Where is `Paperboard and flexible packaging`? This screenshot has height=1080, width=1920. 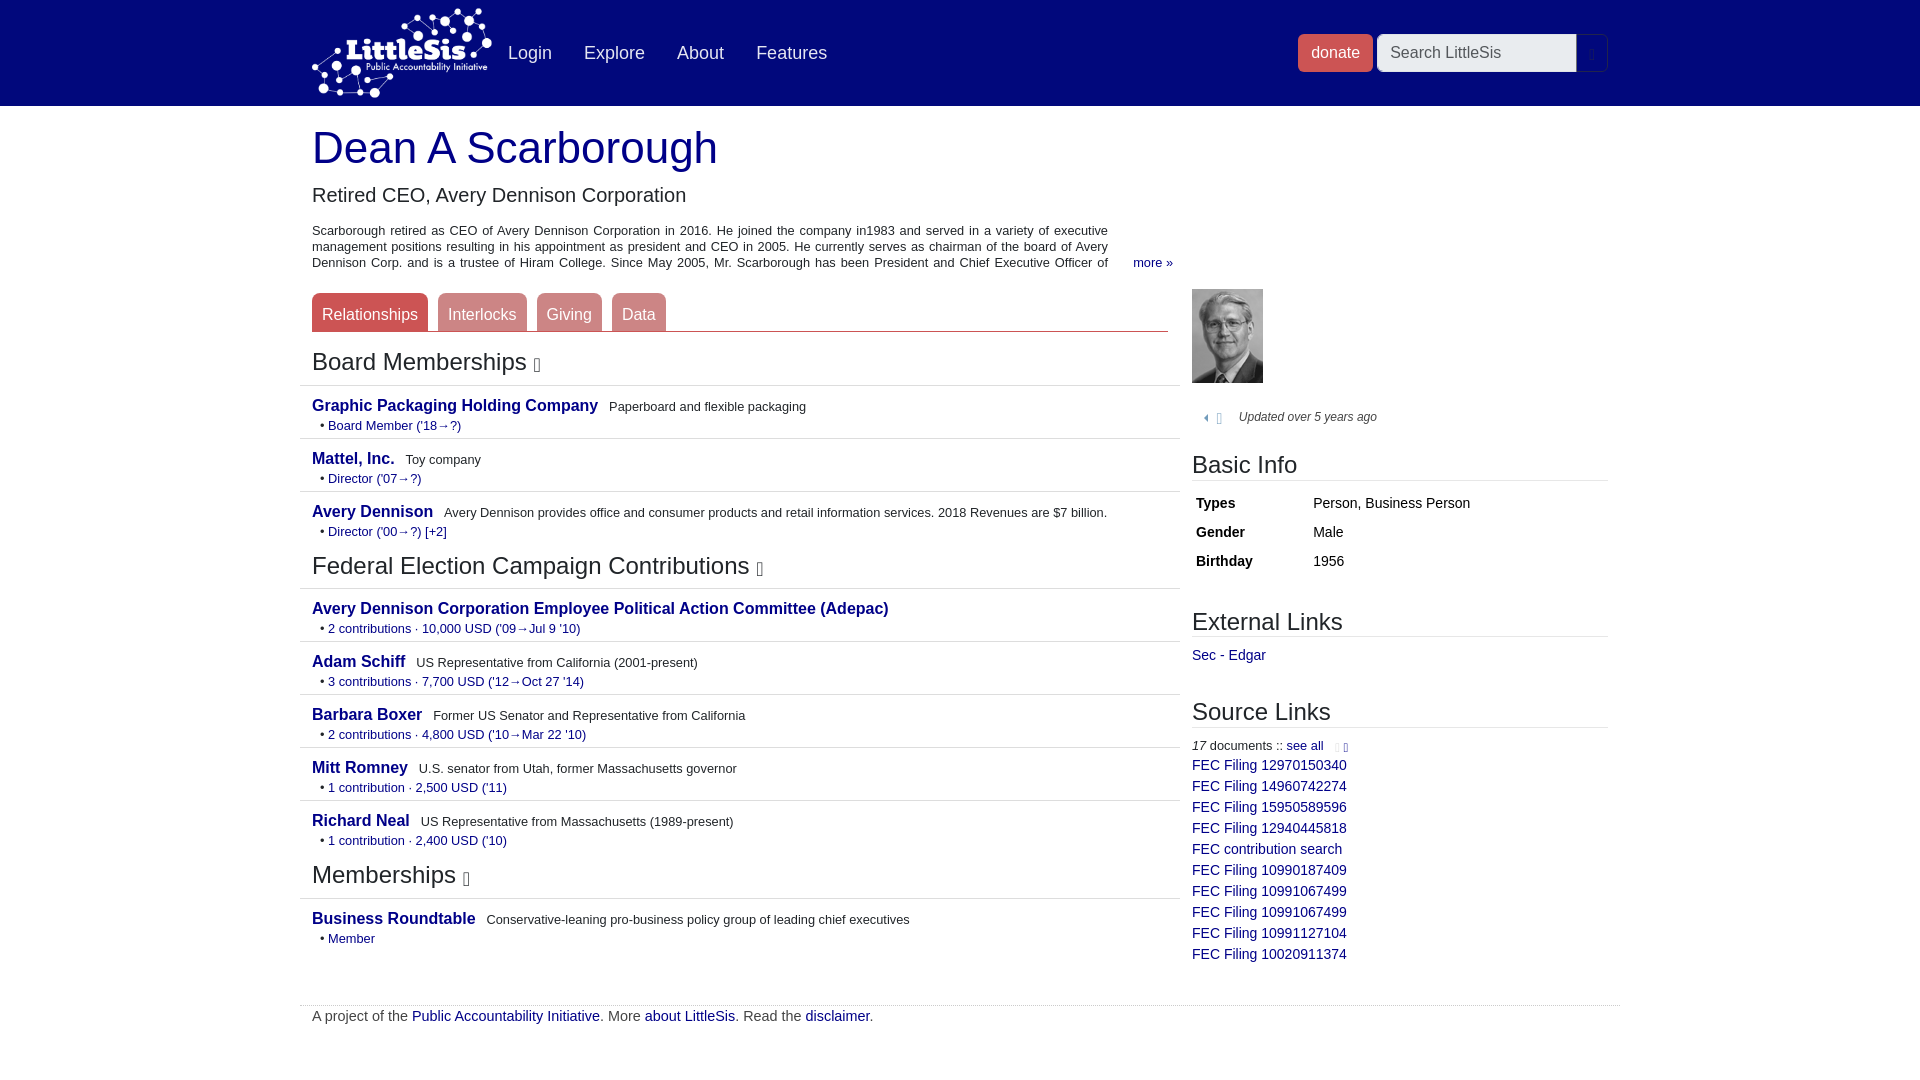 Paperboard and flexible packaging is located at coordinates (456, 405).